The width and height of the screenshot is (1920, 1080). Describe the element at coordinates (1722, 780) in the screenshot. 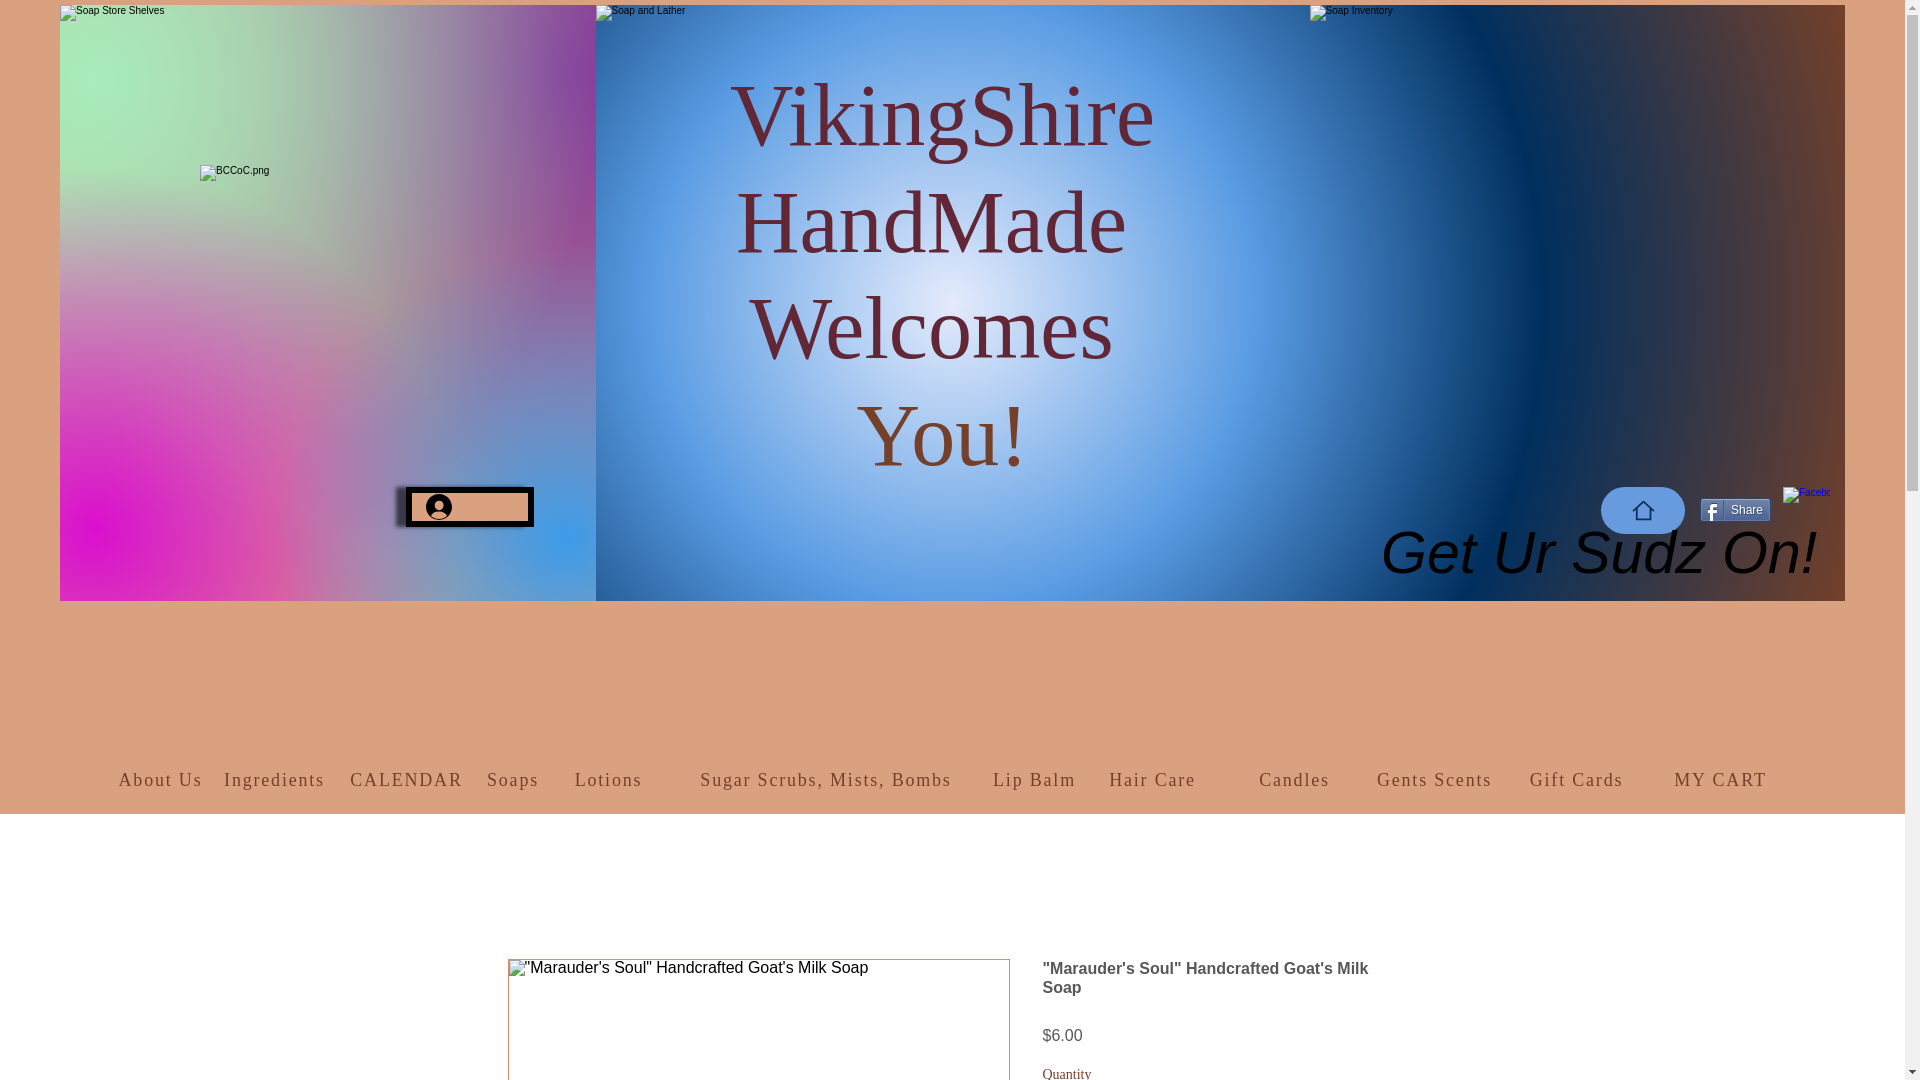

I see `MY CART` at that location.